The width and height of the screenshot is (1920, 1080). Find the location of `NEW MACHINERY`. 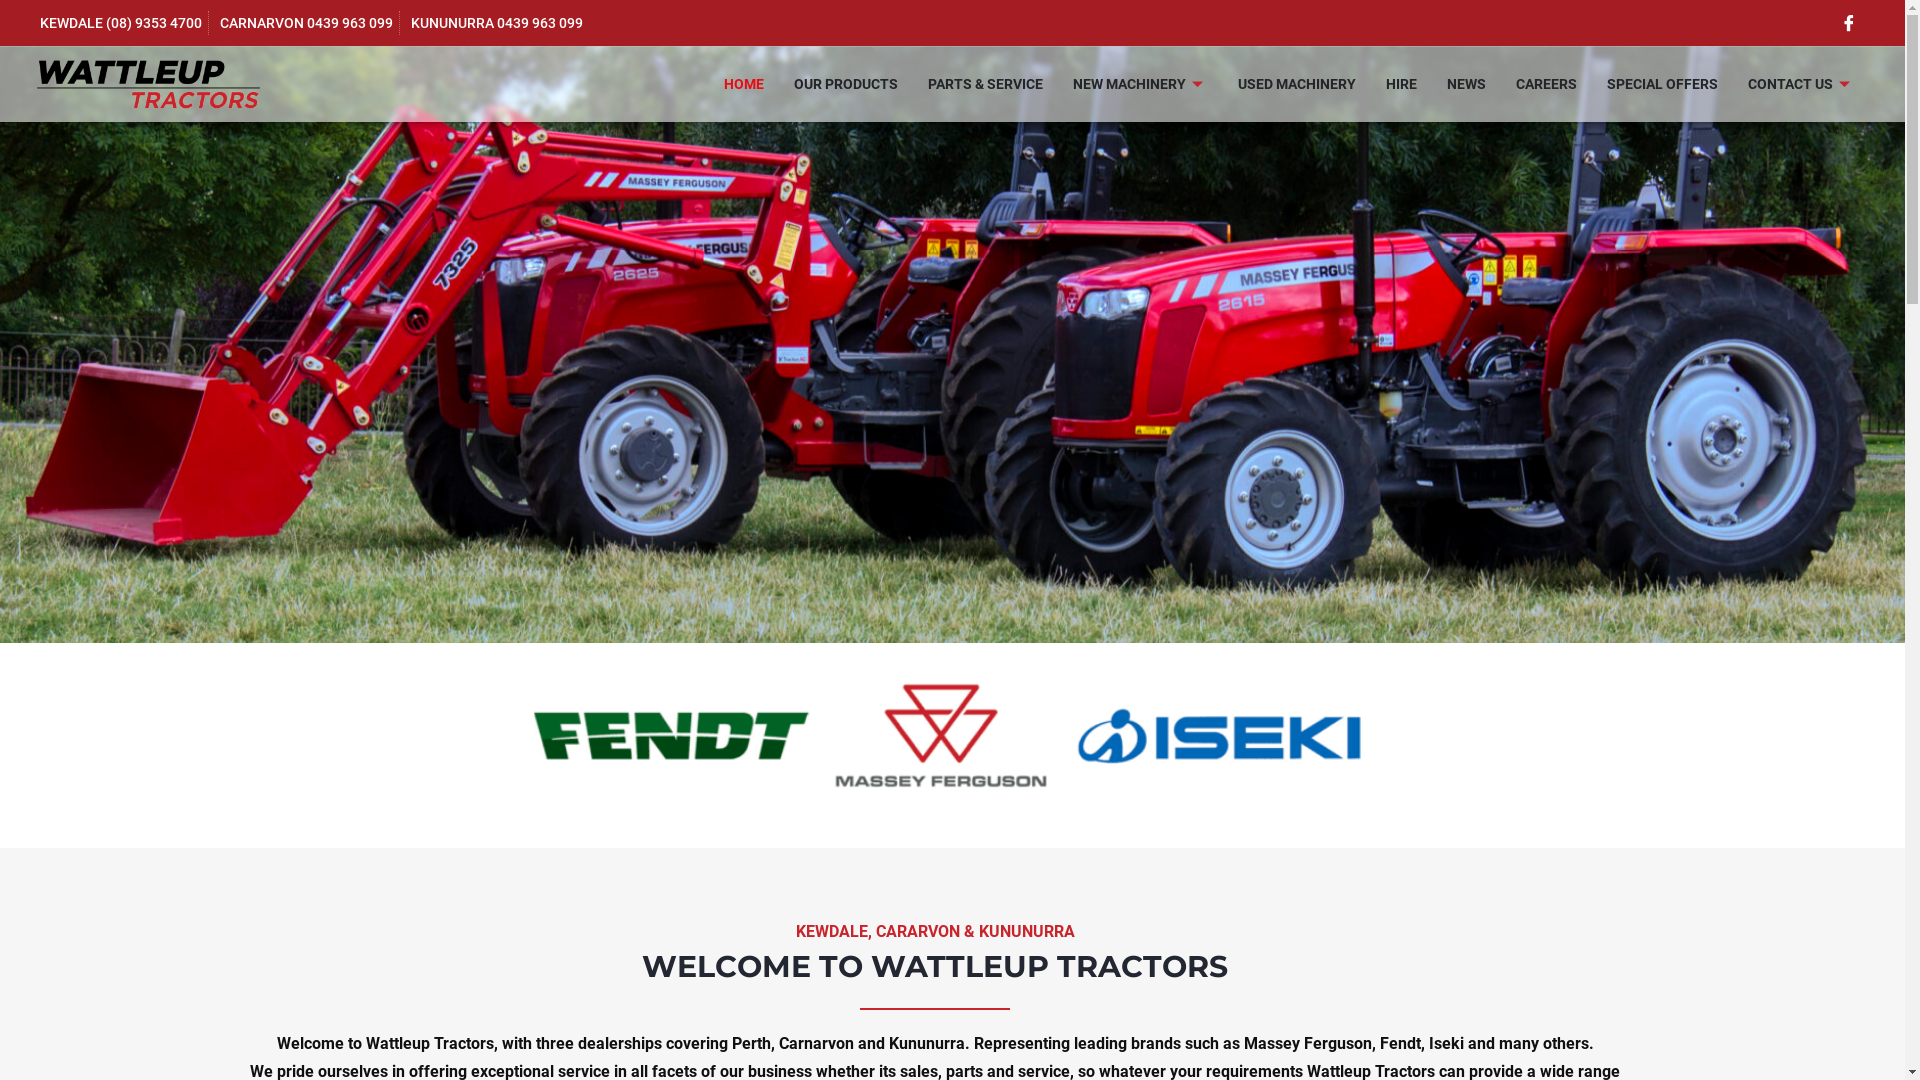

NEW MACHINERY is located at coordinates (1140, 84).